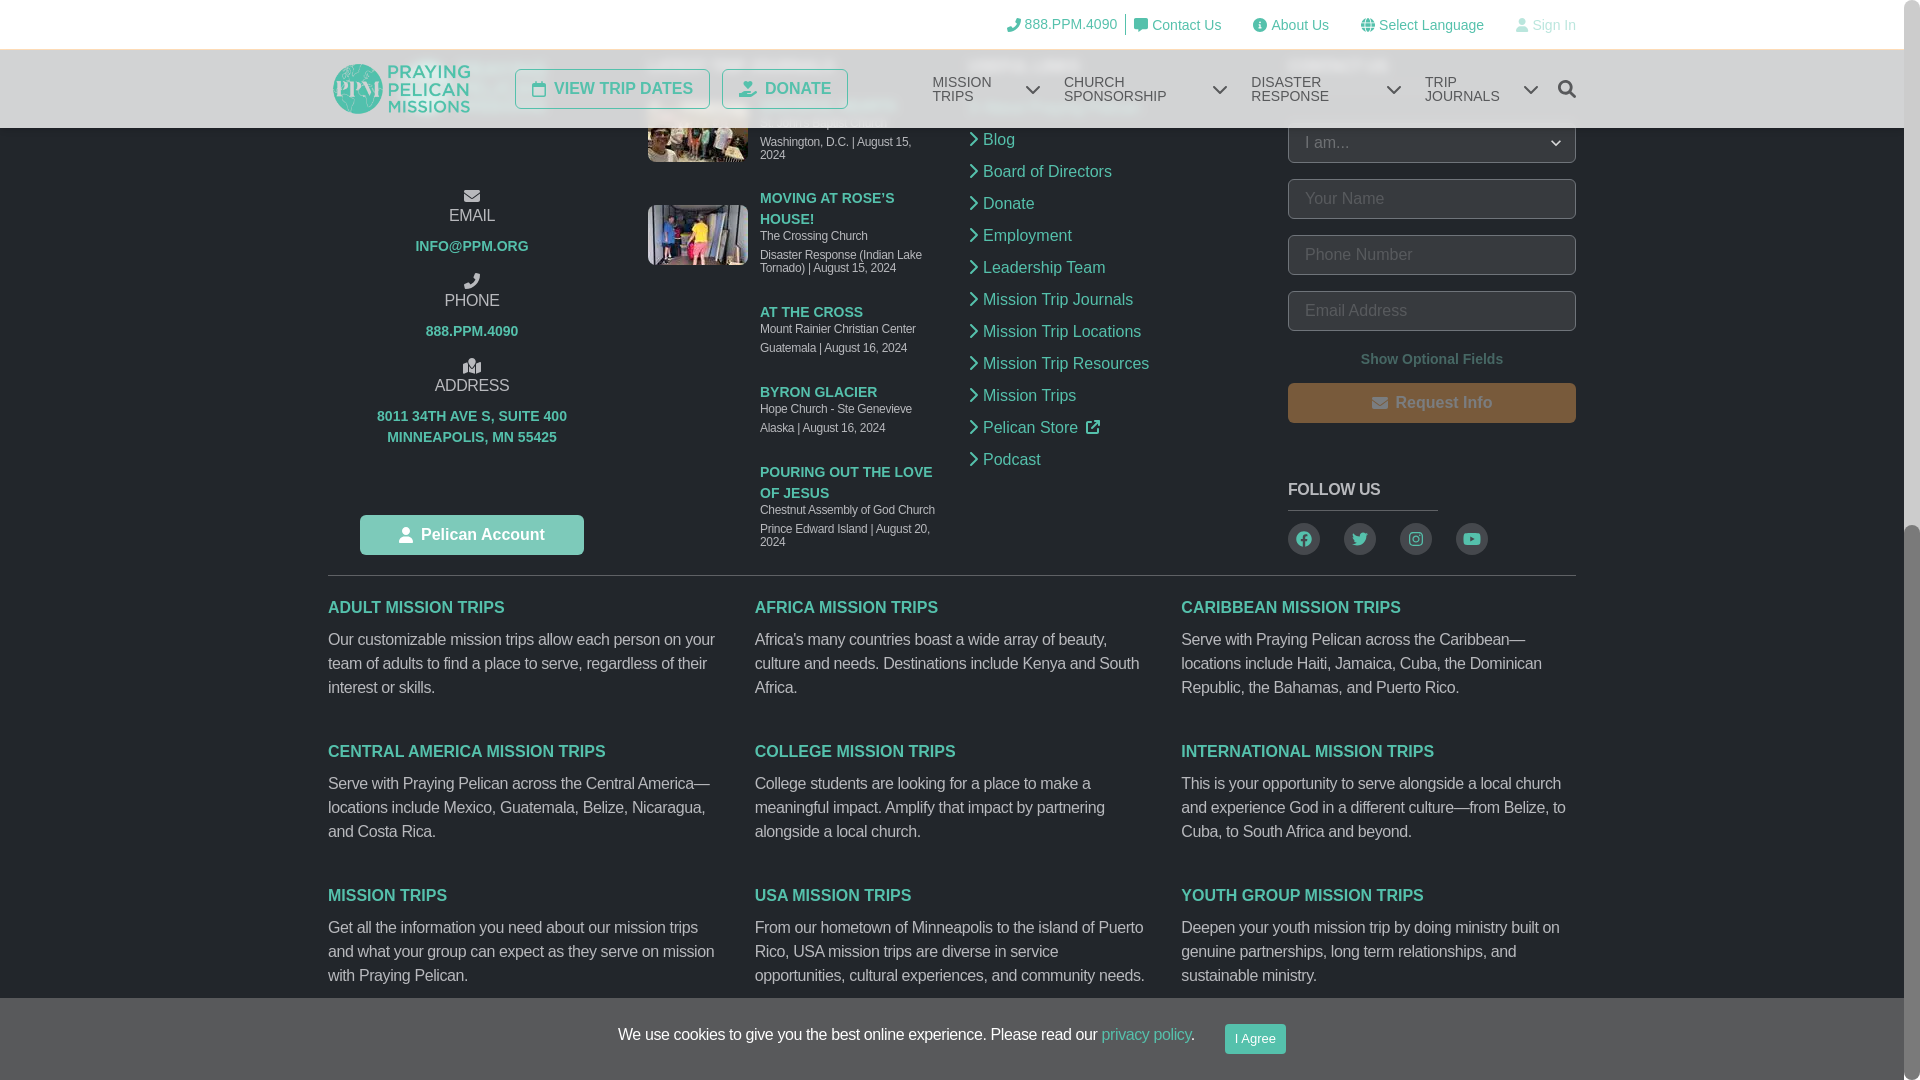 This screenshot has height=1080, width=1920. I want to click on Board of Directors, so click(1255, 17).